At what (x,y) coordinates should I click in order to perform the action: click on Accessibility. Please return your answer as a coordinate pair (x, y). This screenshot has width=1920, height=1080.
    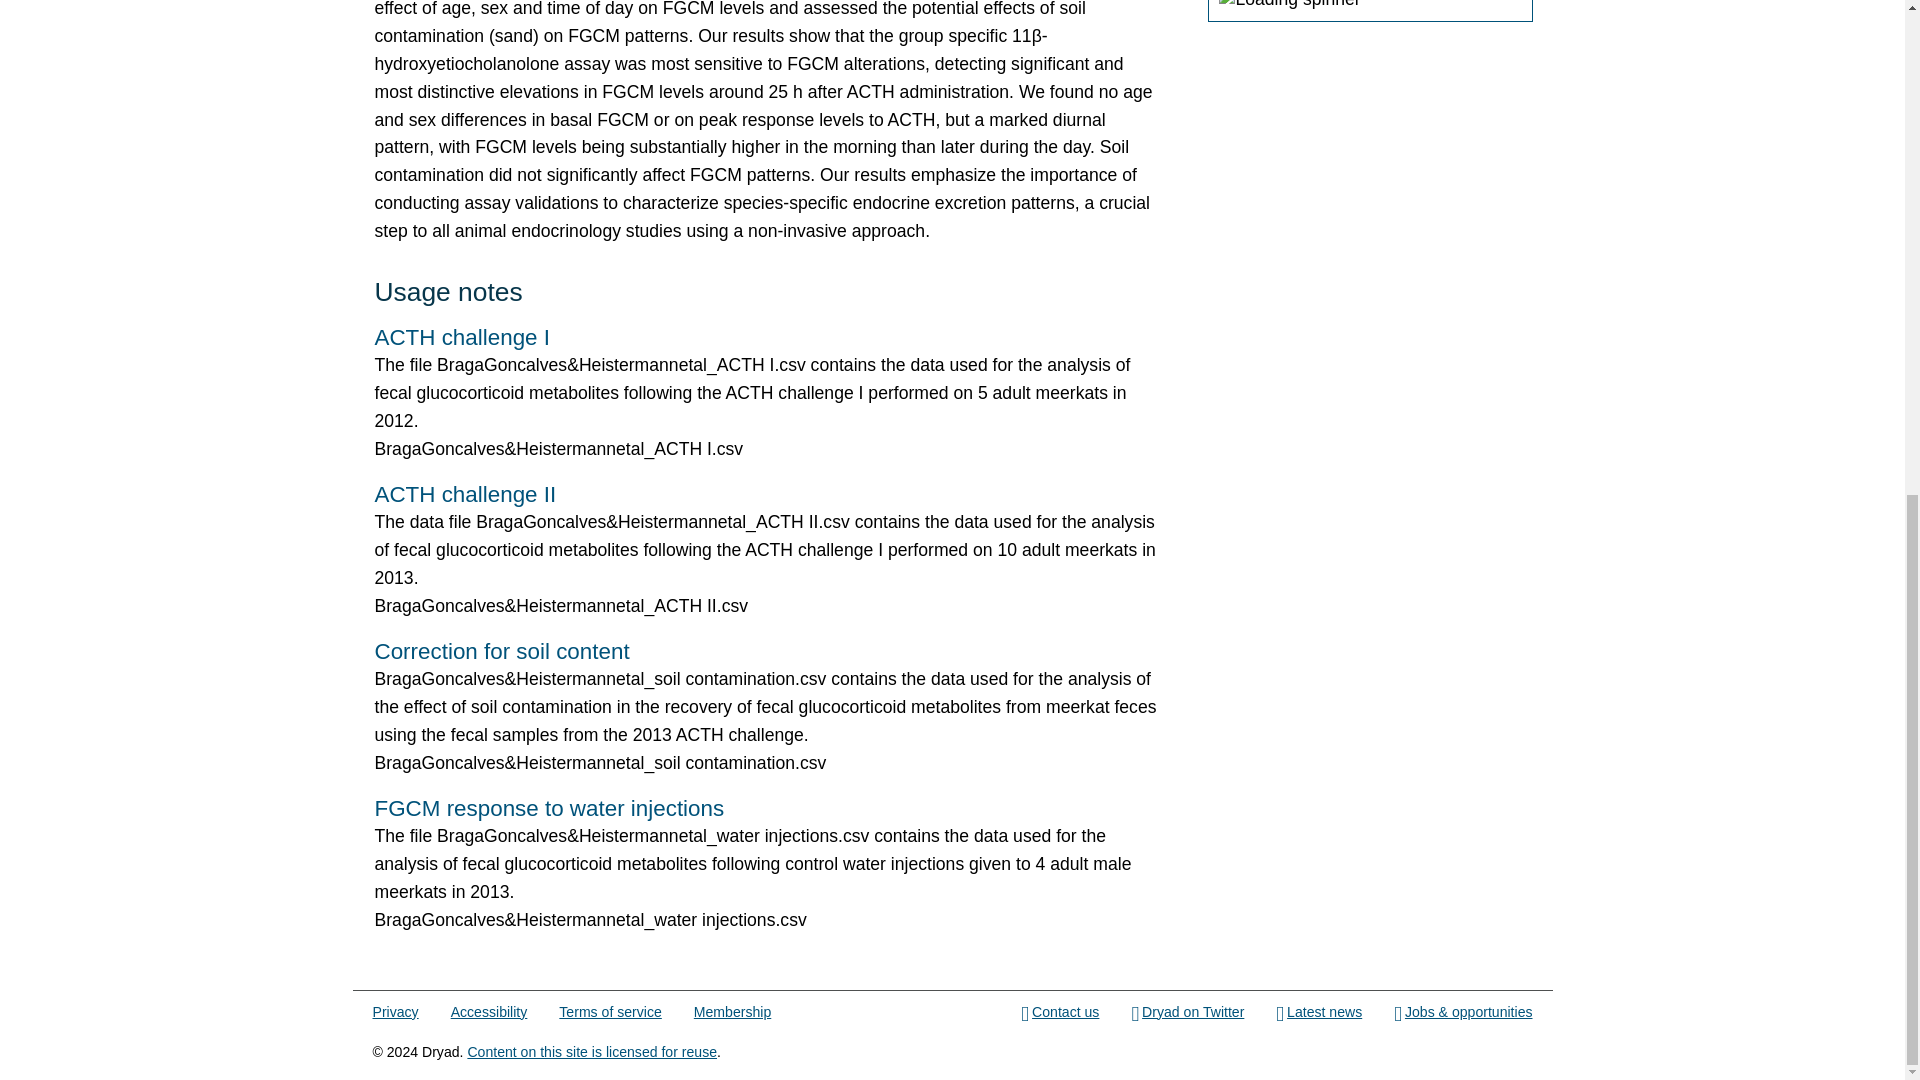
    Looking at the image, I should click on (490, 1012).